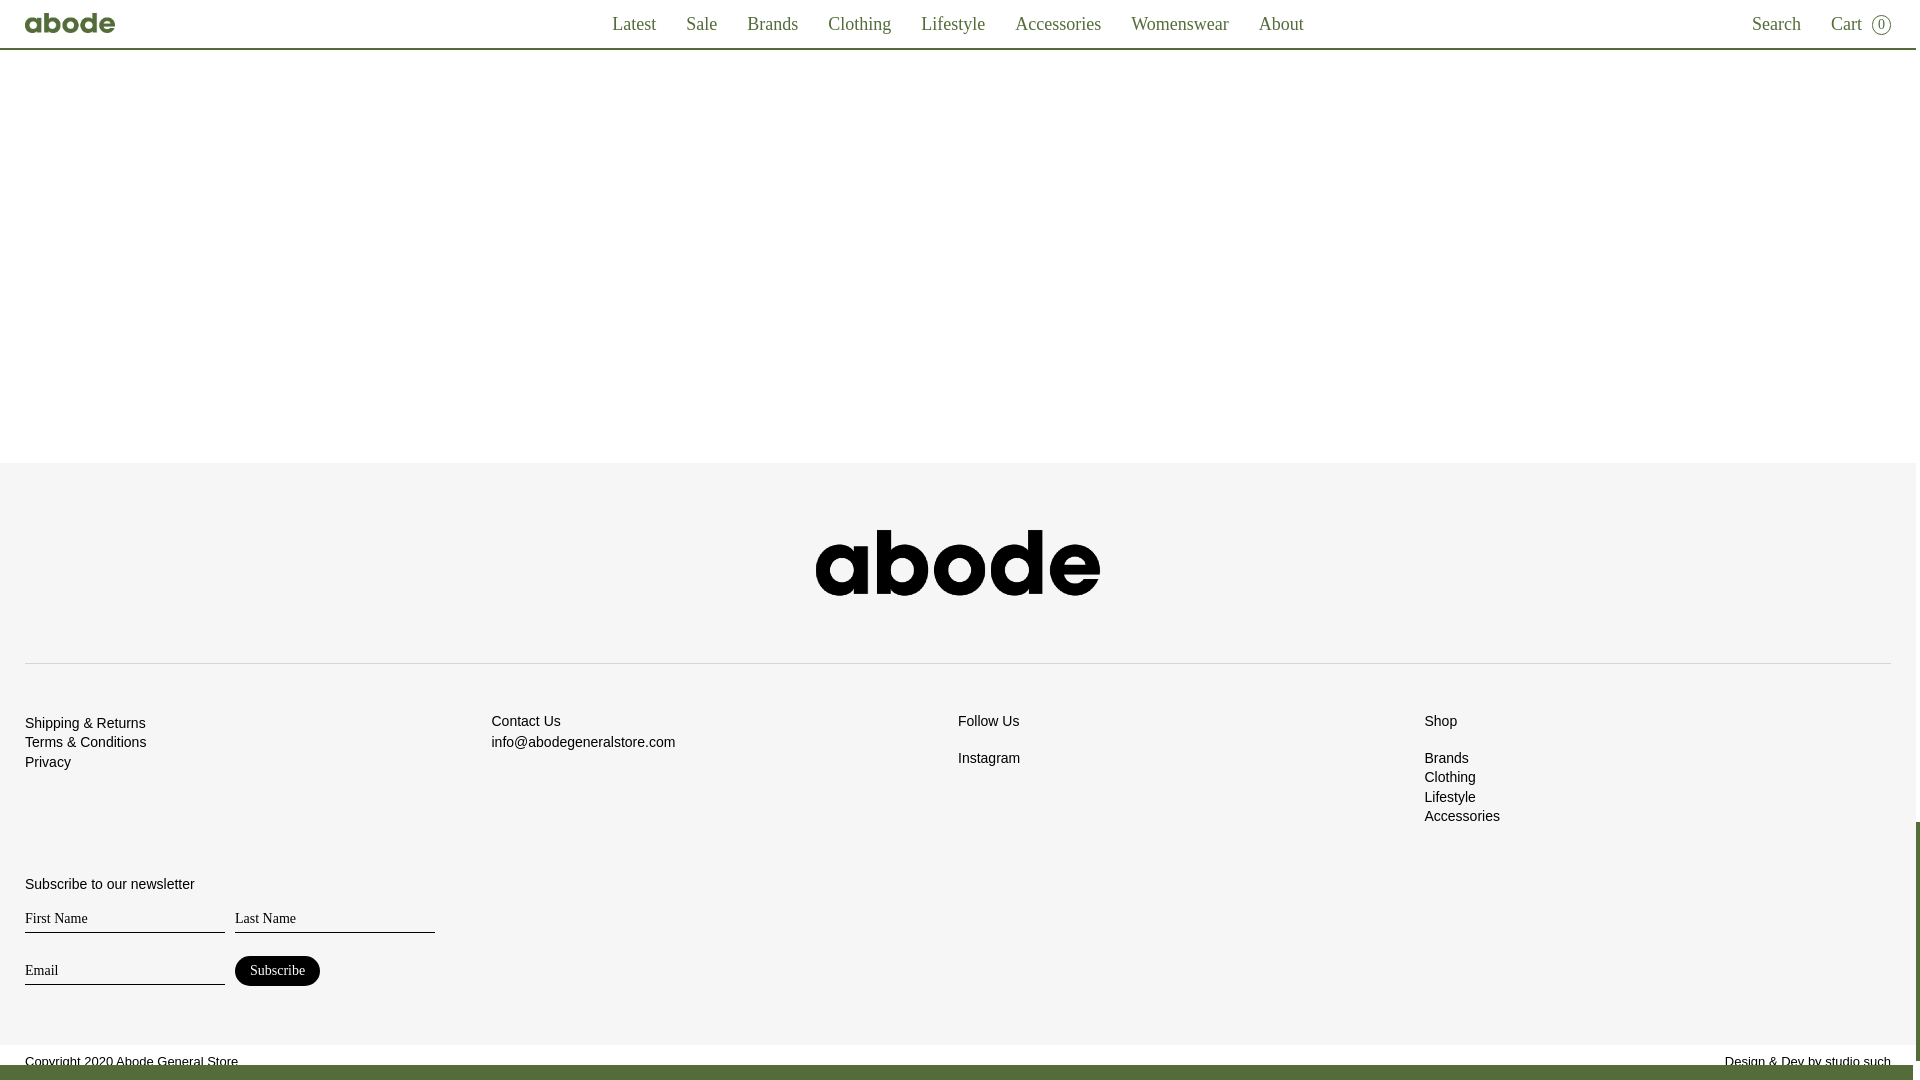 The image size is (1920, 1080). Describe the element at coordinates (277, 970) in the screenshot. I see `Subscribe` at that location.